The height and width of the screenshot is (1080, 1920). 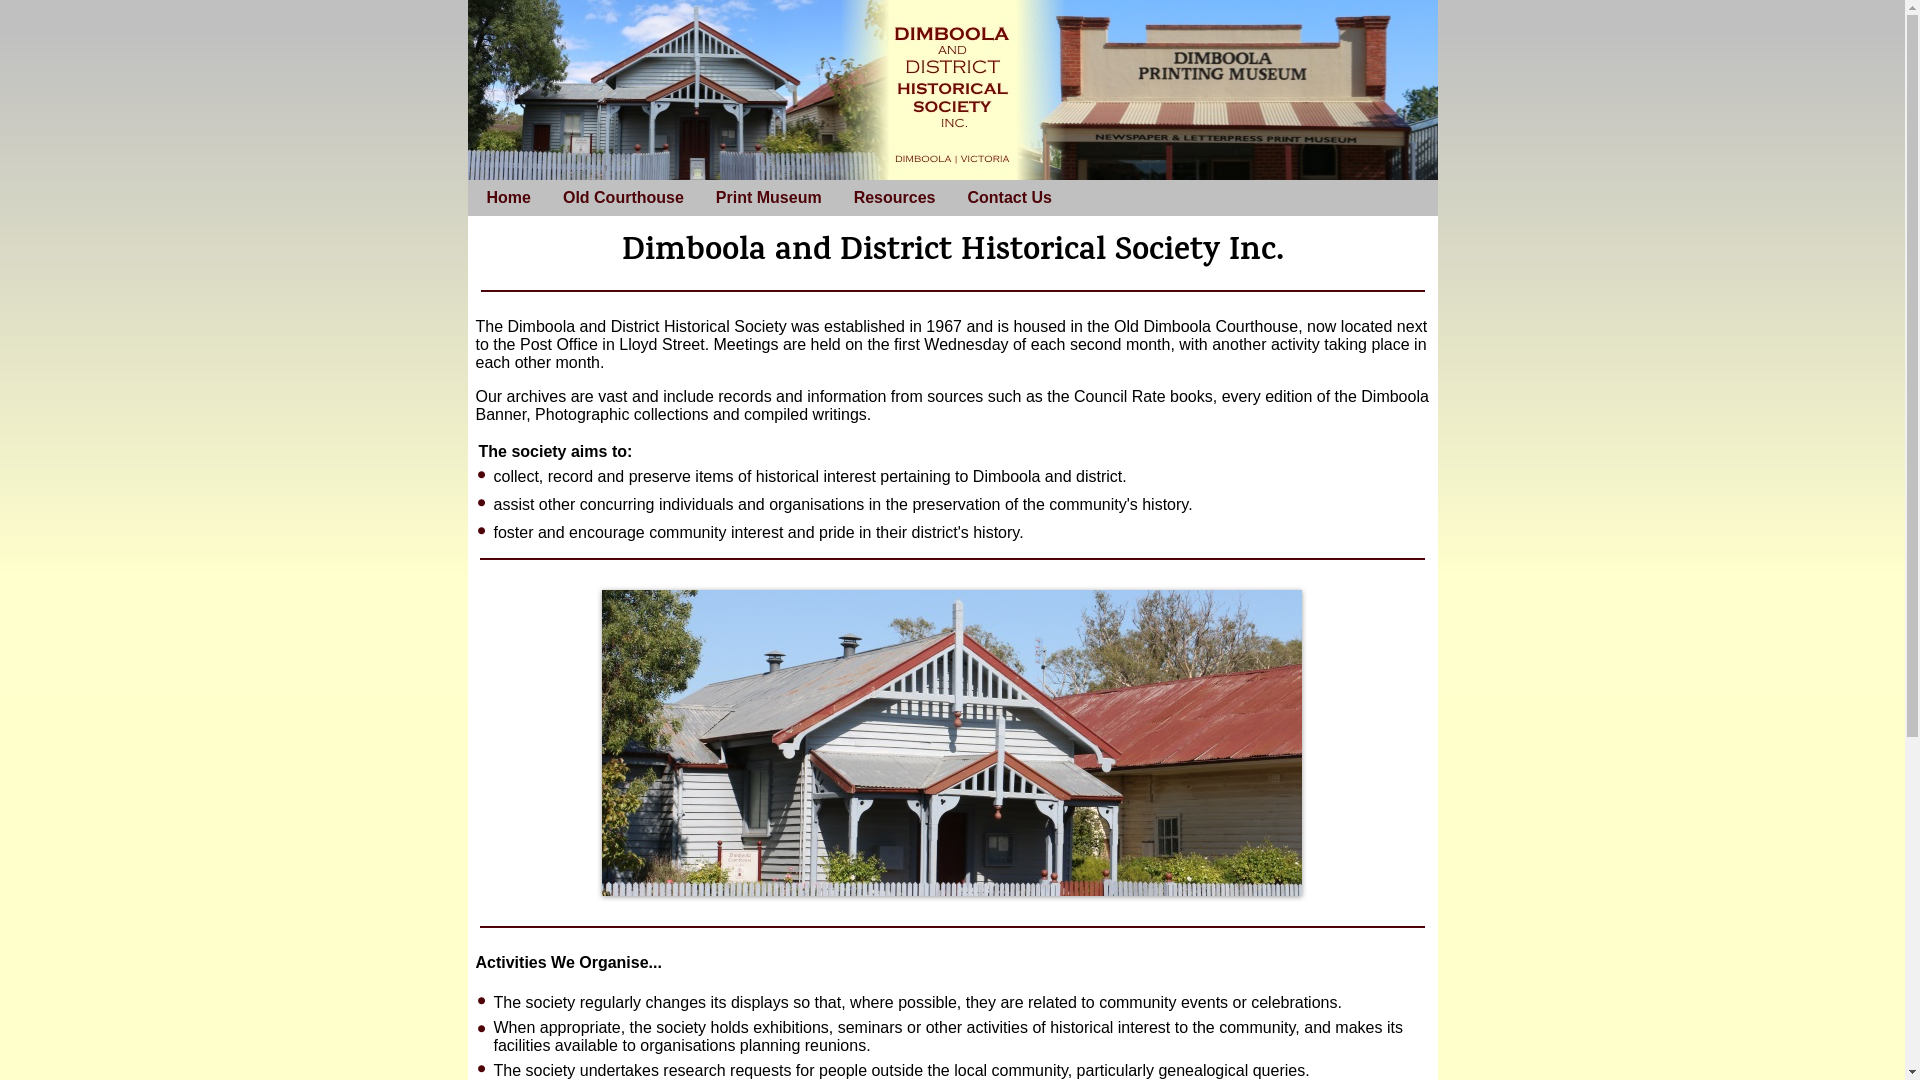 What do you see at coordinates (624, 198) in the screenshot?
I see `Old Courthouse` at bounding box center [624, 198].